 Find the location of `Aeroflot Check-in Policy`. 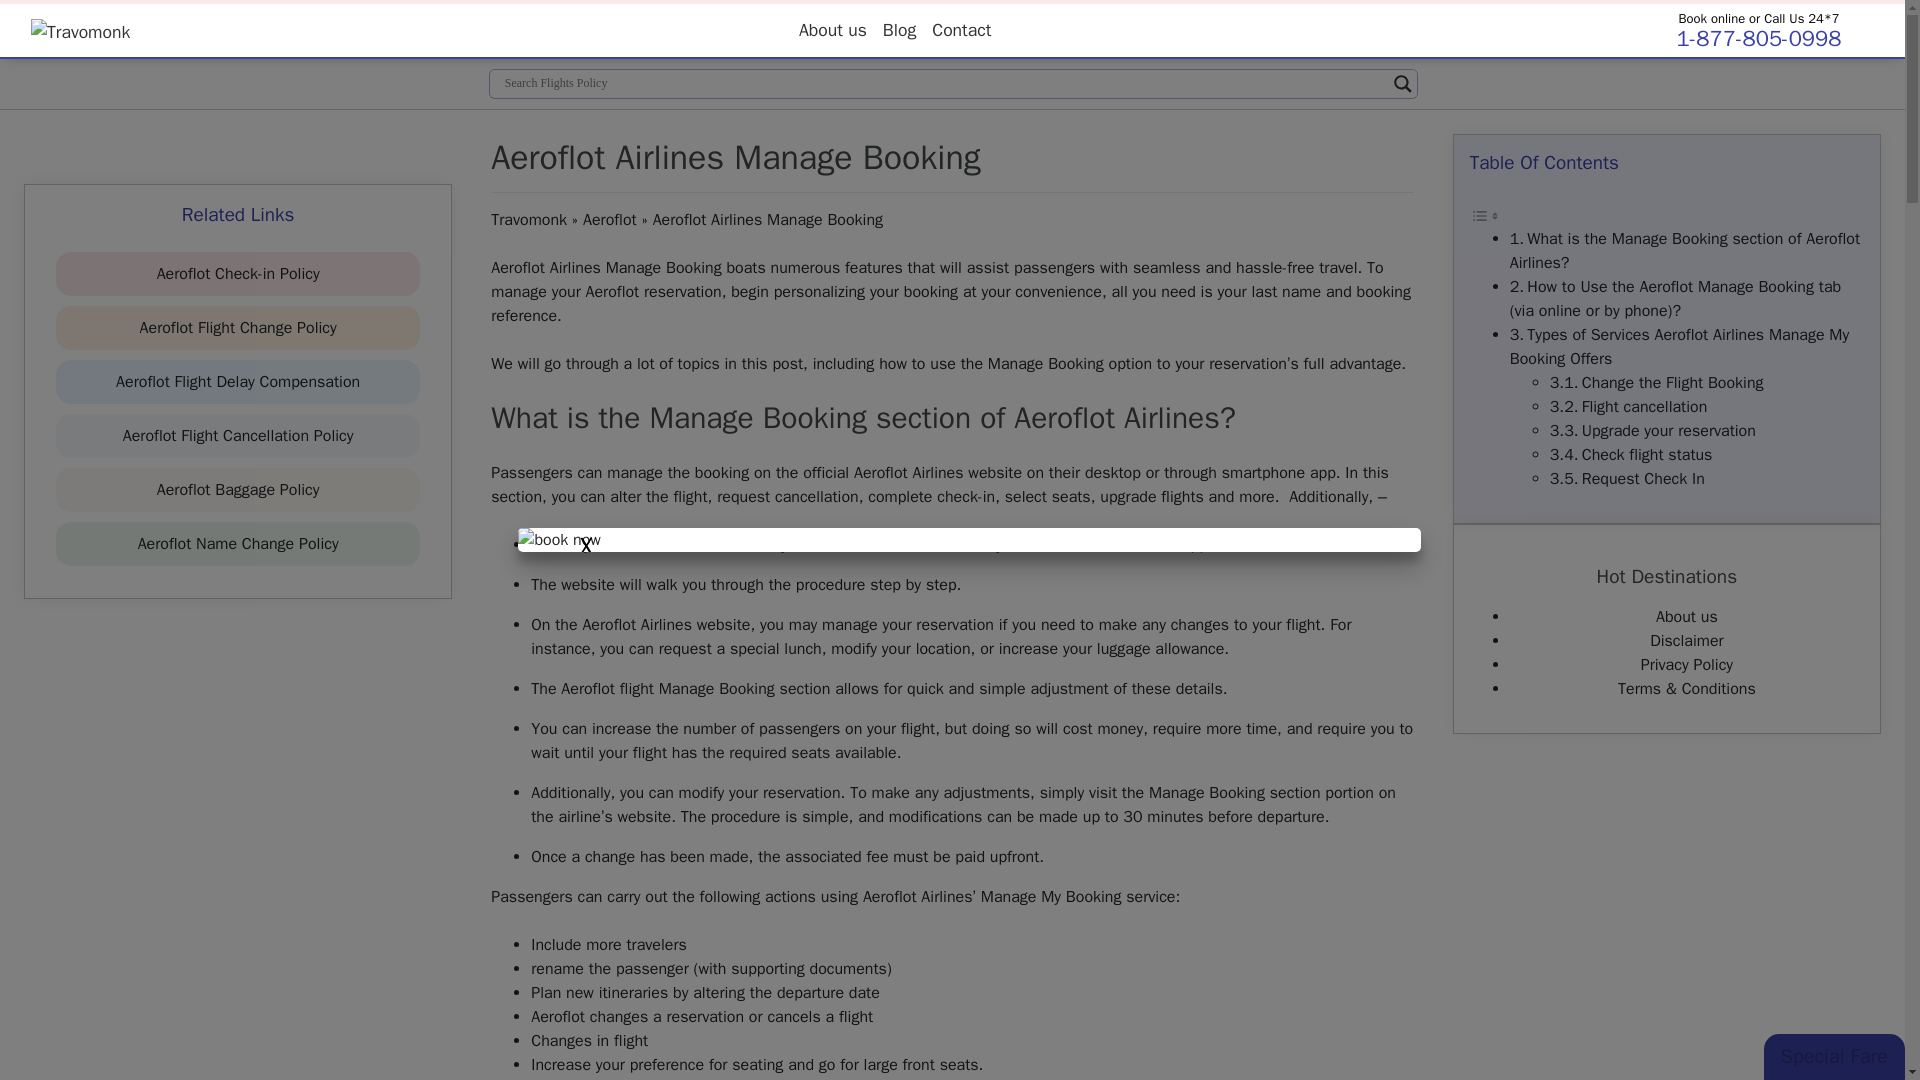

Aeroflot Check-in Policy is located at coordinates (238, 274).